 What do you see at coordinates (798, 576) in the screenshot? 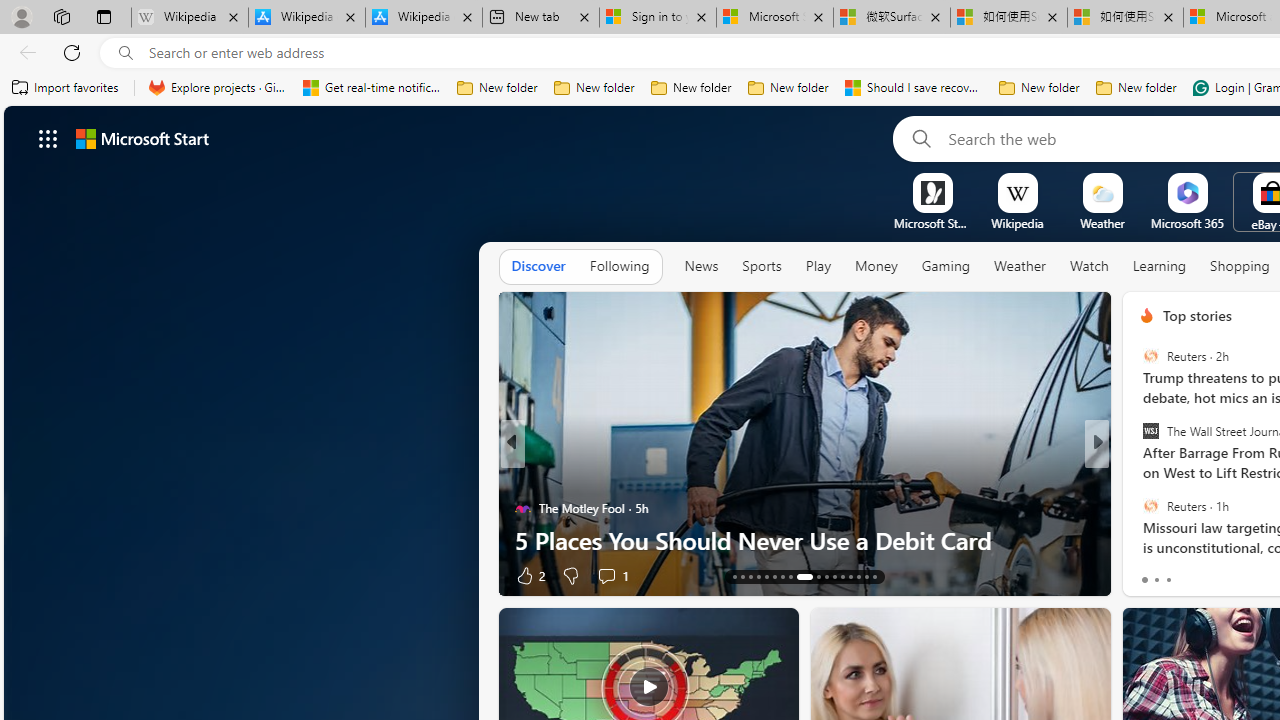
I see `AutomationID: tab-21` at bounding box center [798, 576].